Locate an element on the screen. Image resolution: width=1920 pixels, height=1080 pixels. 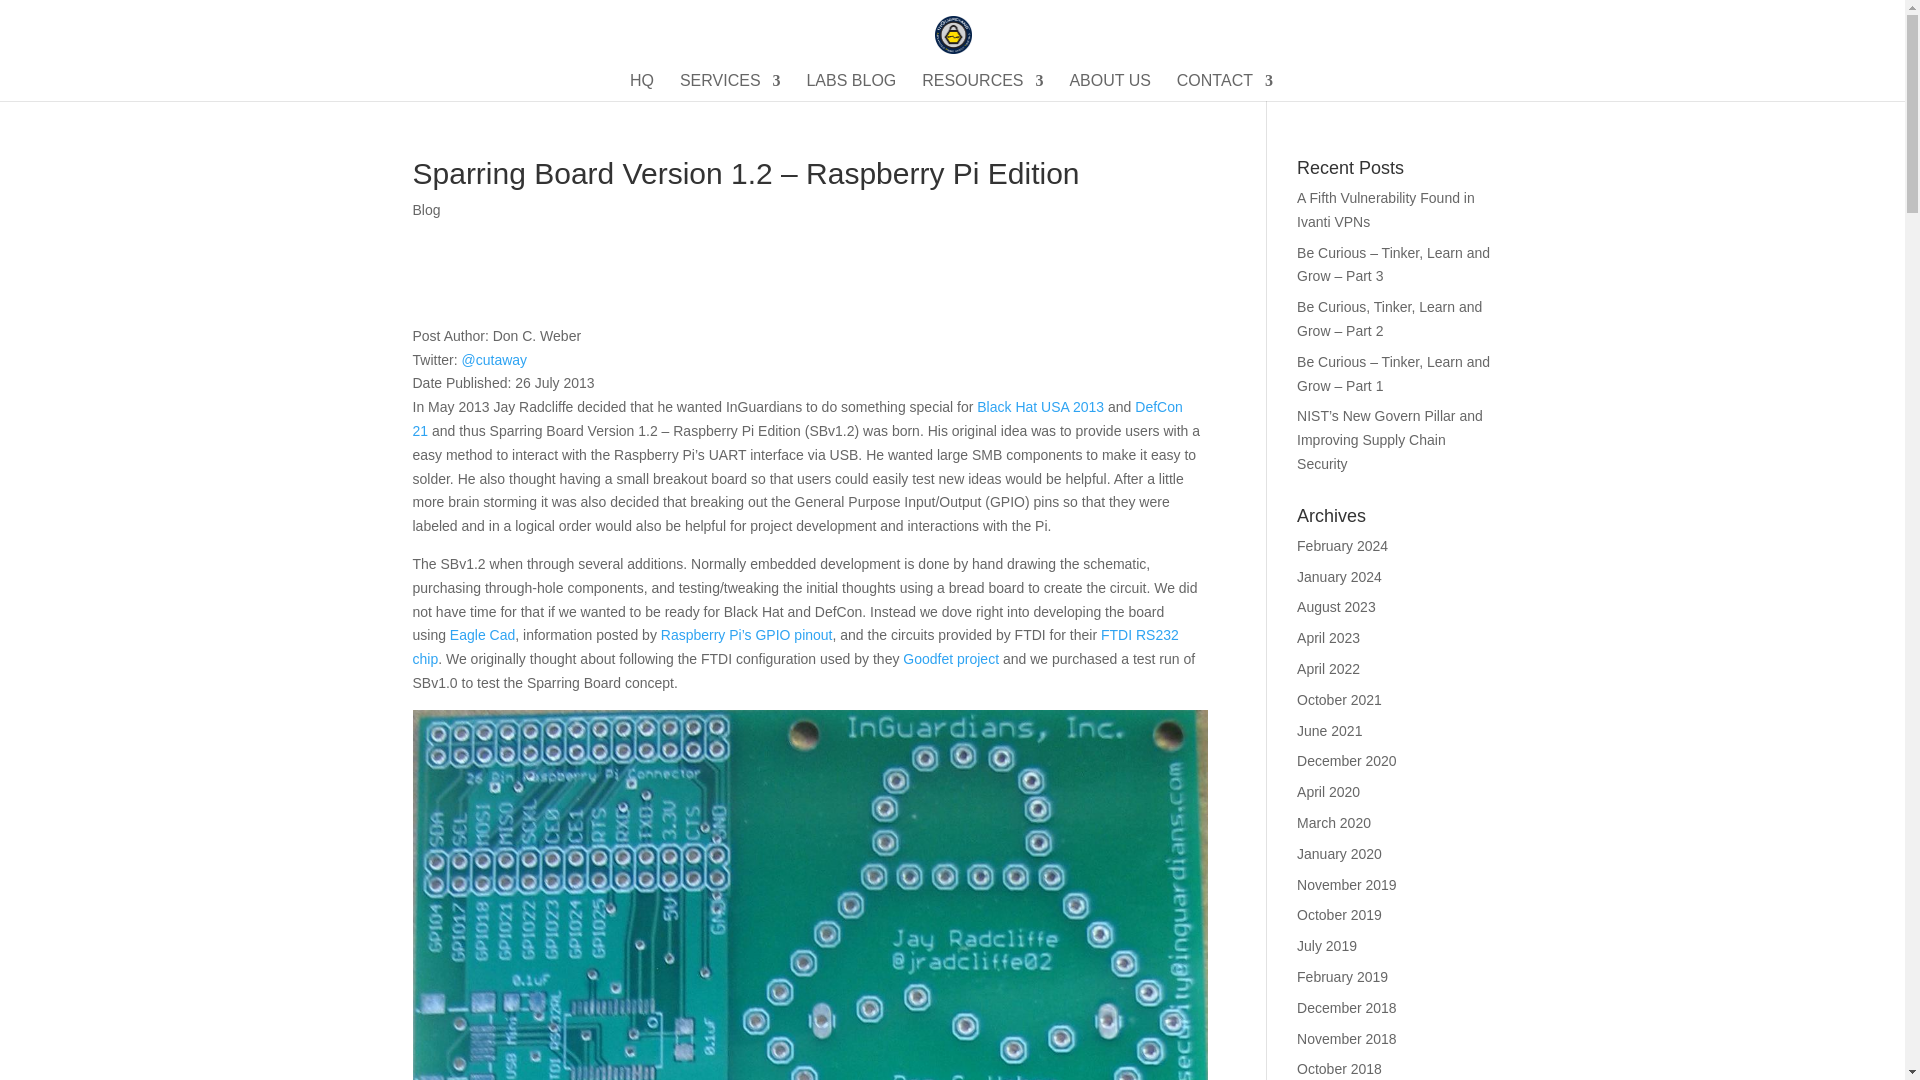
RESOURCES is located at coordinates (982, 88).